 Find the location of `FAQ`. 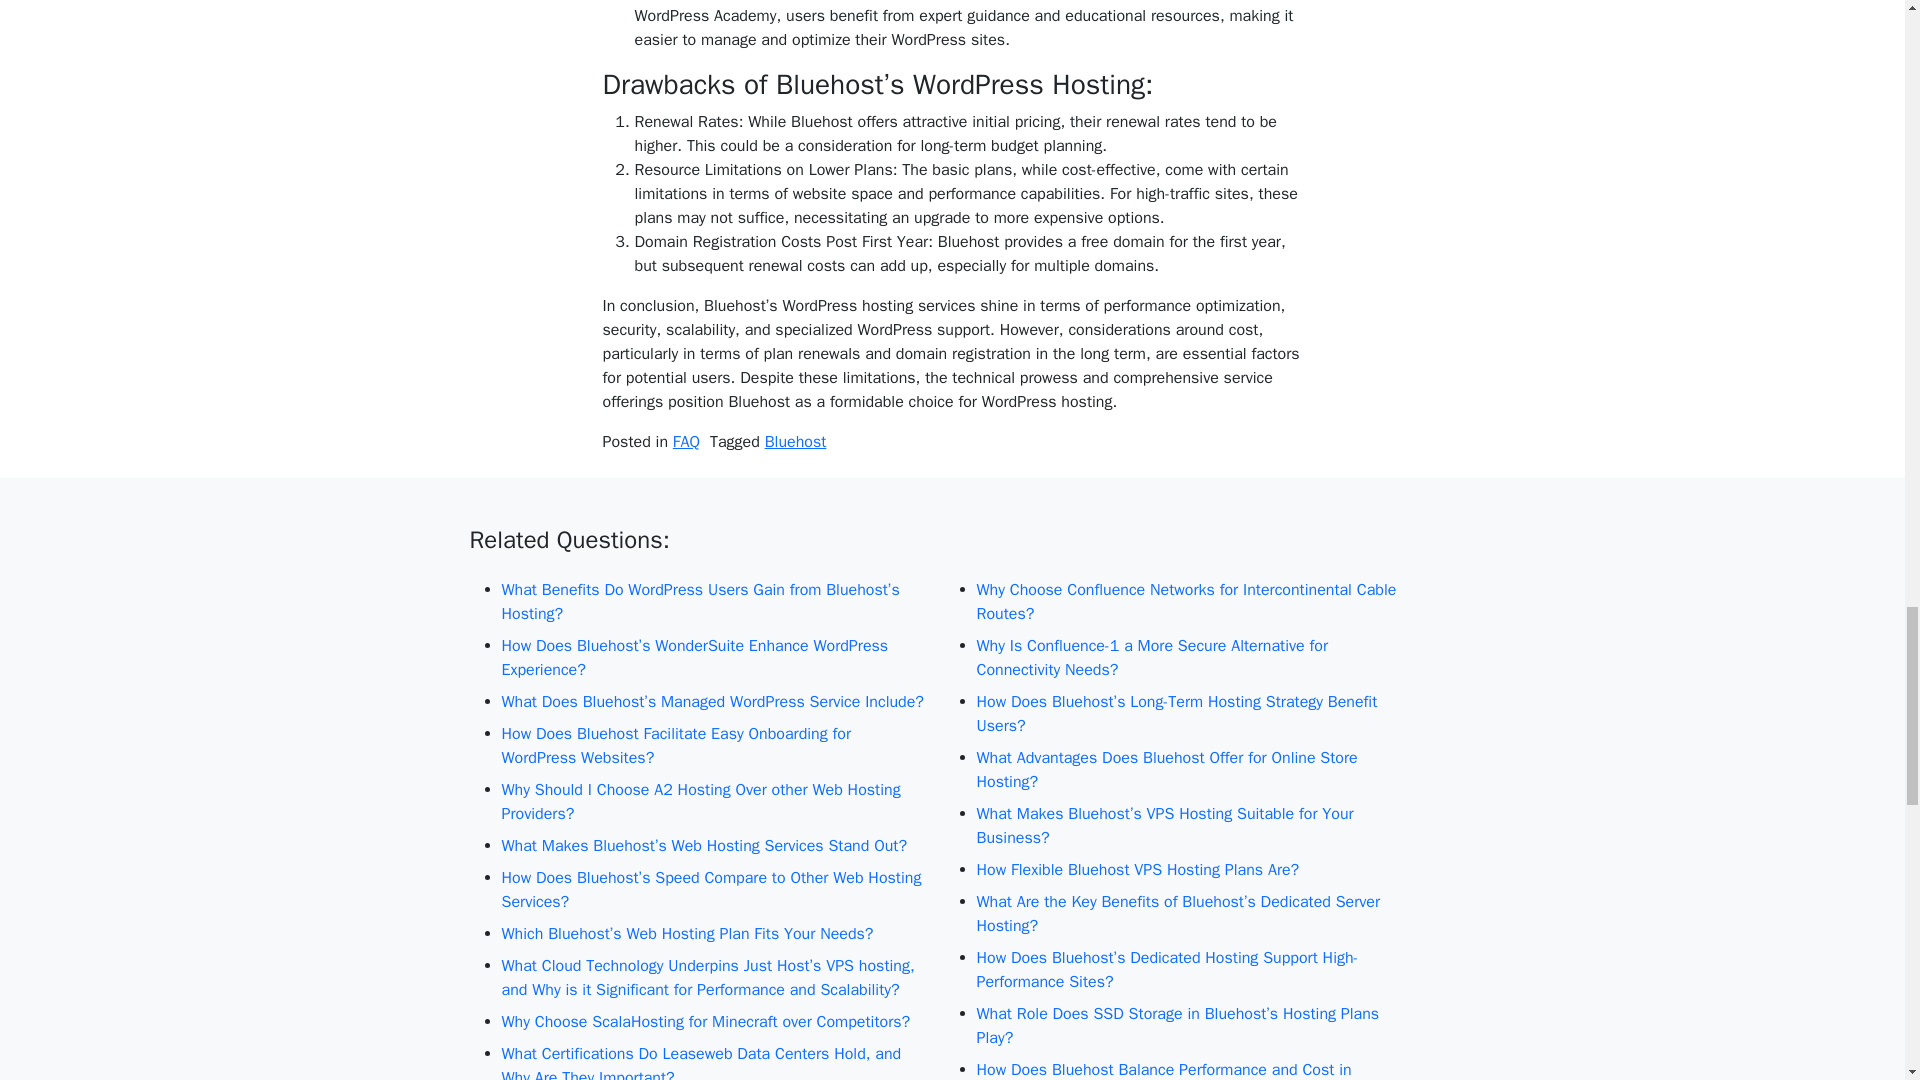

FAQ is located at coordinates (686, 442).